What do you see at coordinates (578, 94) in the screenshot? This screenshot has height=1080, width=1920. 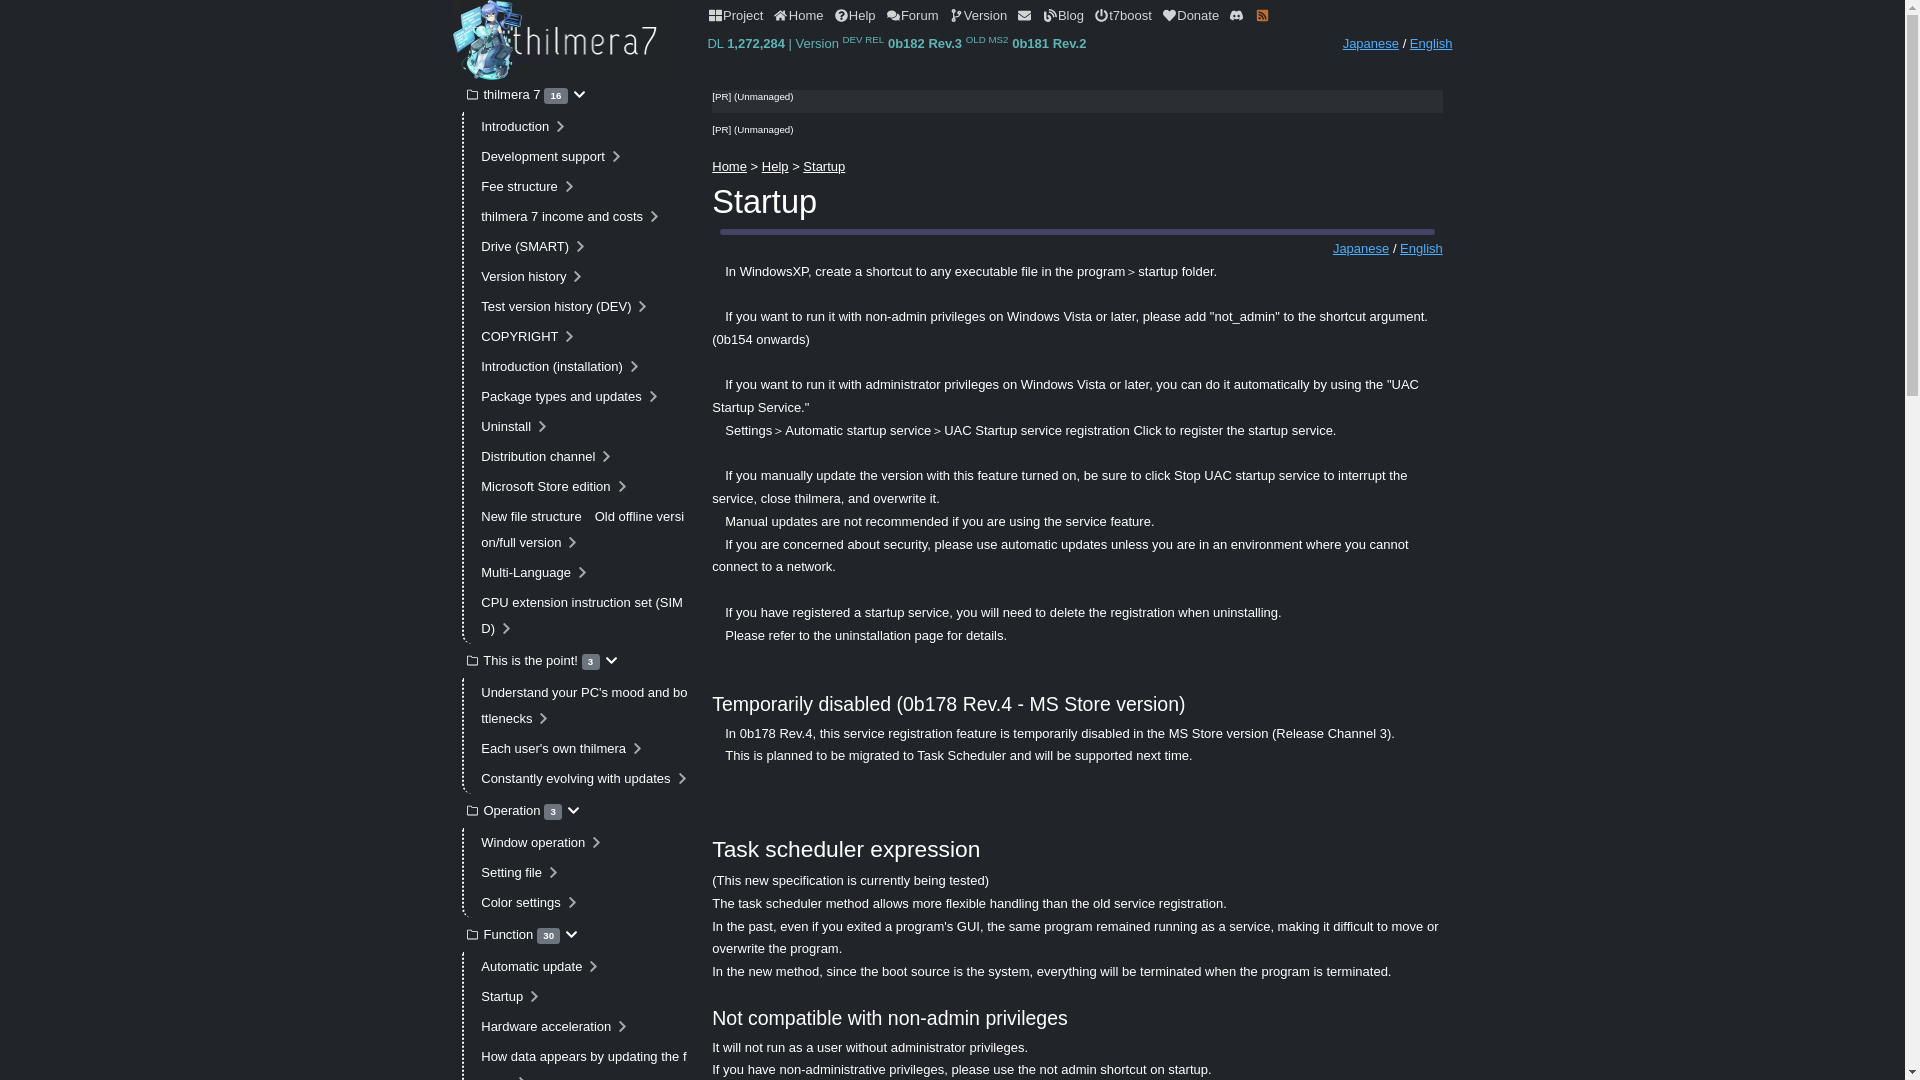 I see `thilmera 7 16` at bounding box center [578, 94].